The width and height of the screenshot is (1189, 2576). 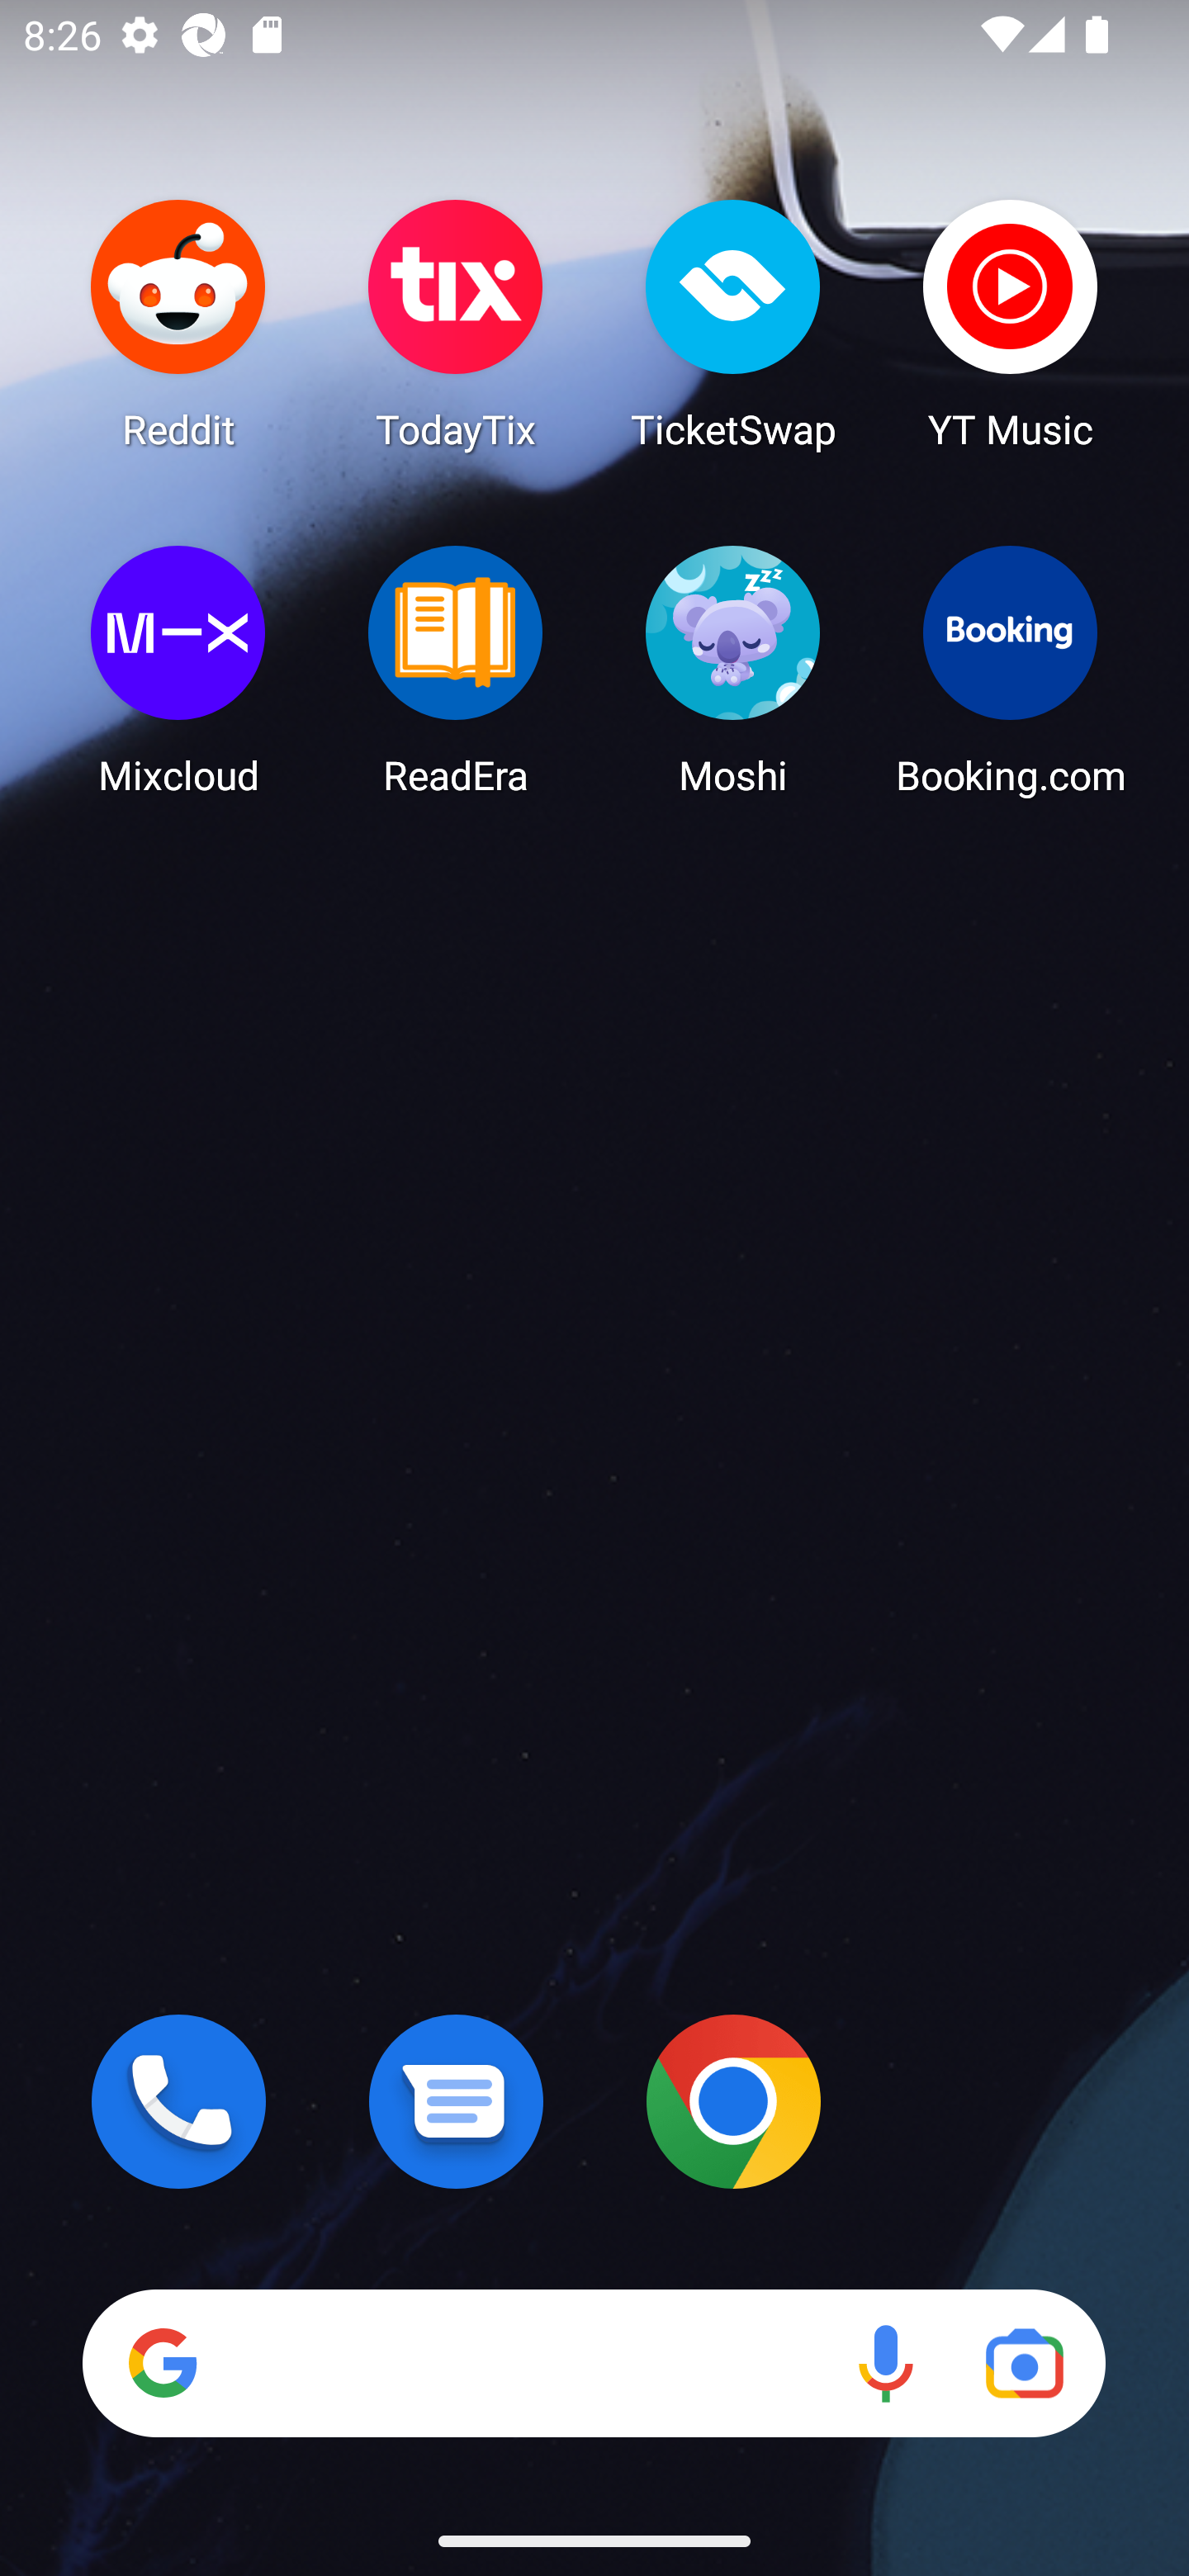 I want to click on Voice search, so click(x=885, y=2363).